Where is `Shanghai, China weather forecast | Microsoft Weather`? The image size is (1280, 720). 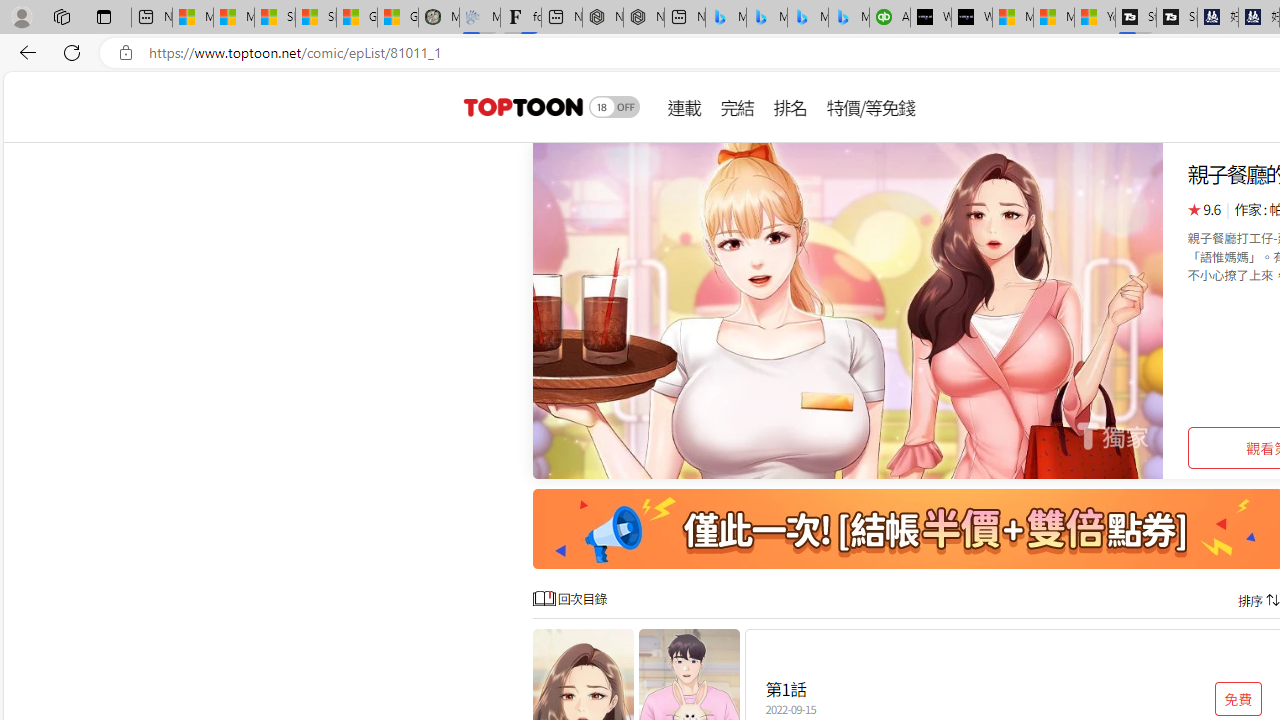 Shanghai, China weather forecast | Microsoft Weather is located at coordinates (316, 18).